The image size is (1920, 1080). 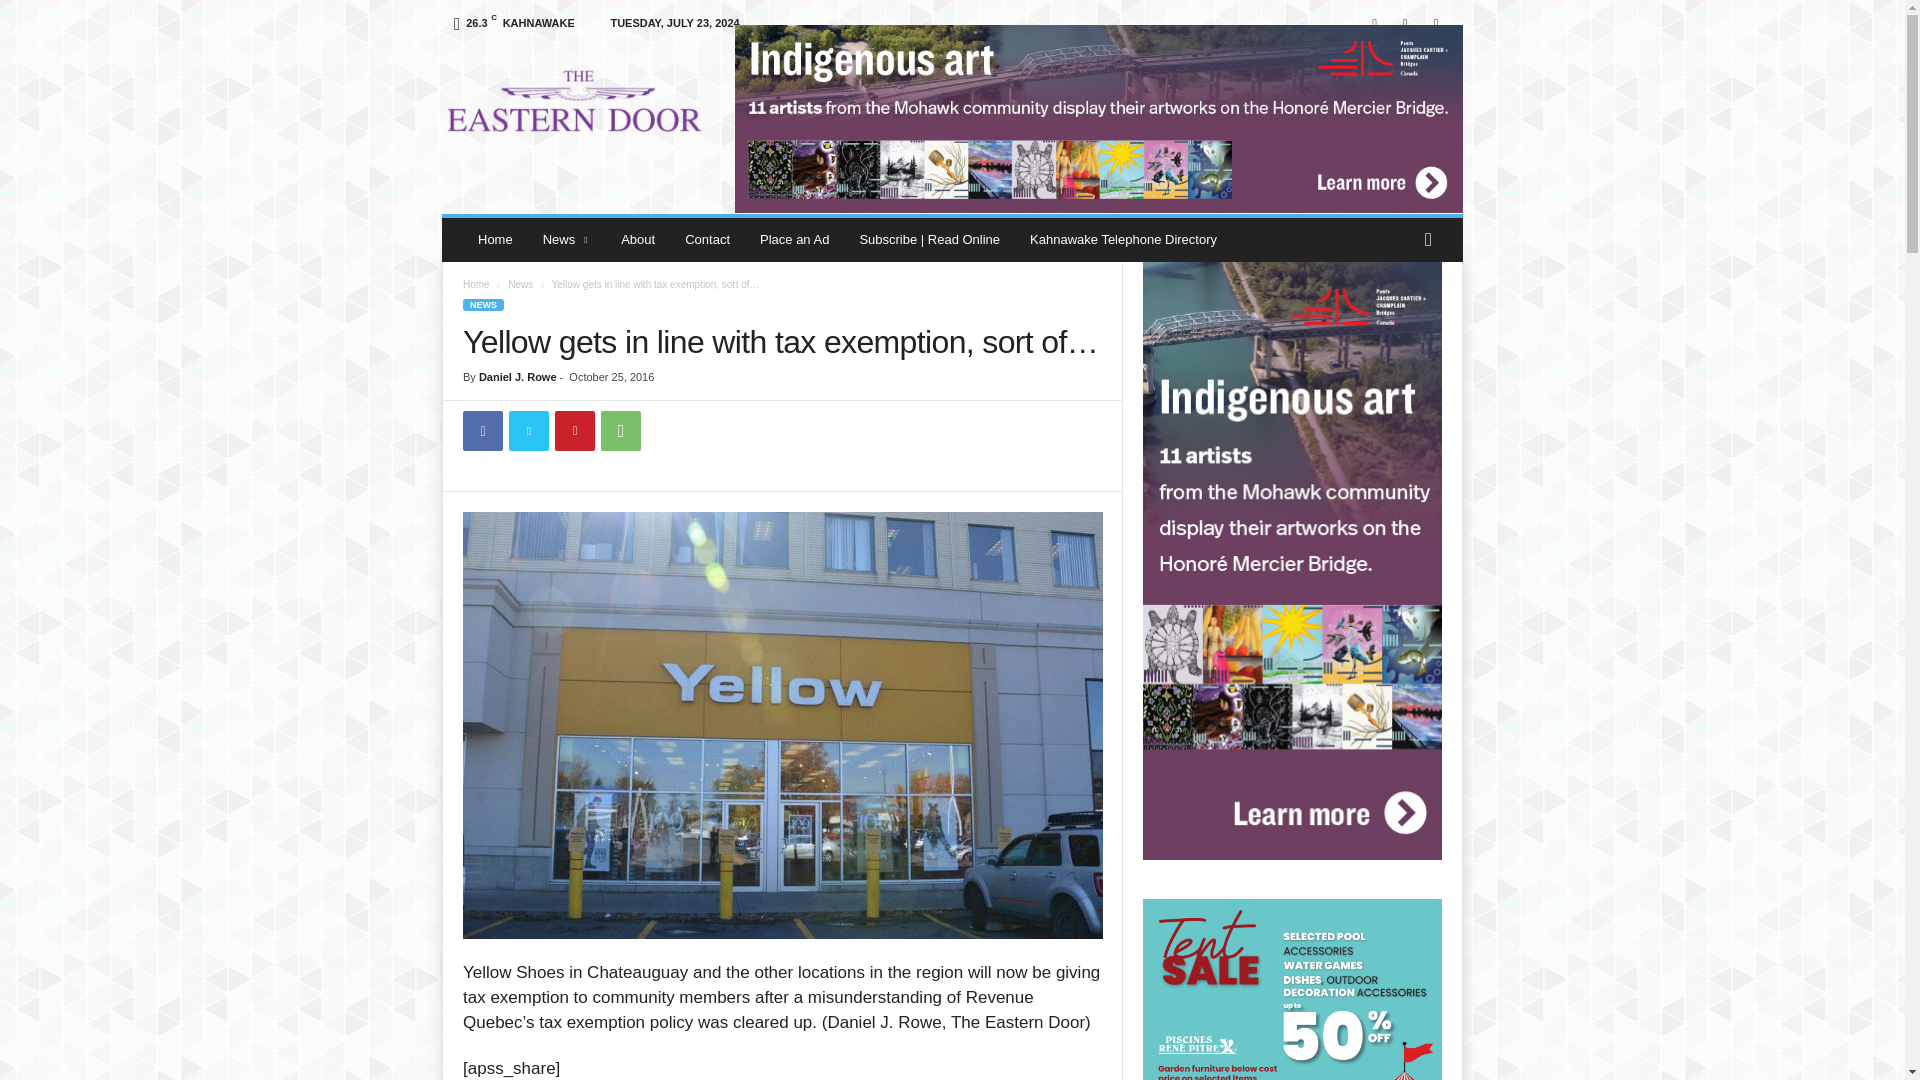 I want to click on The Eastern Door, so click(x=578, y=98).